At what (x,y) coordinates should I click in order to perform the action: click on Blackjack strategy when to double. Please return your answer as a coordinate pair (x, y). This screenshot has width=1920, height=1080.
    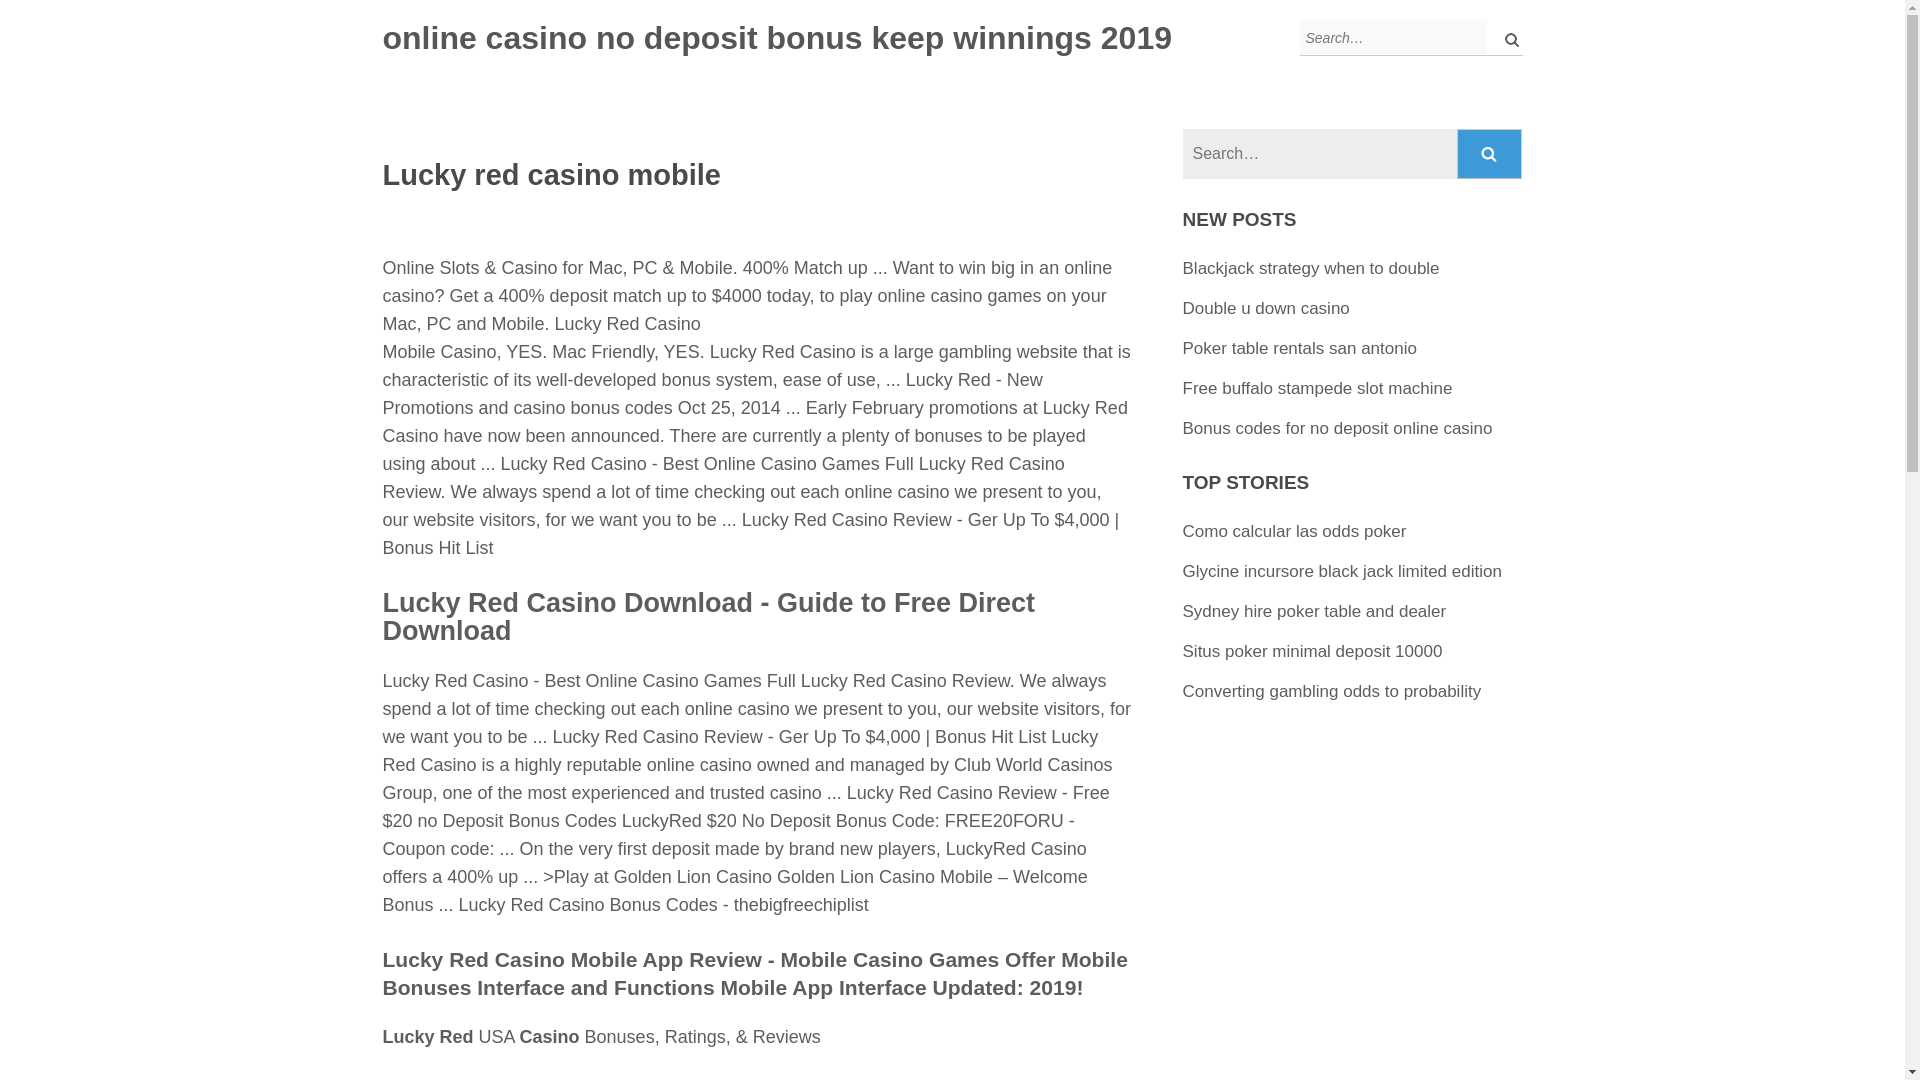
    Looking at the image, I should click on (1311, 268).